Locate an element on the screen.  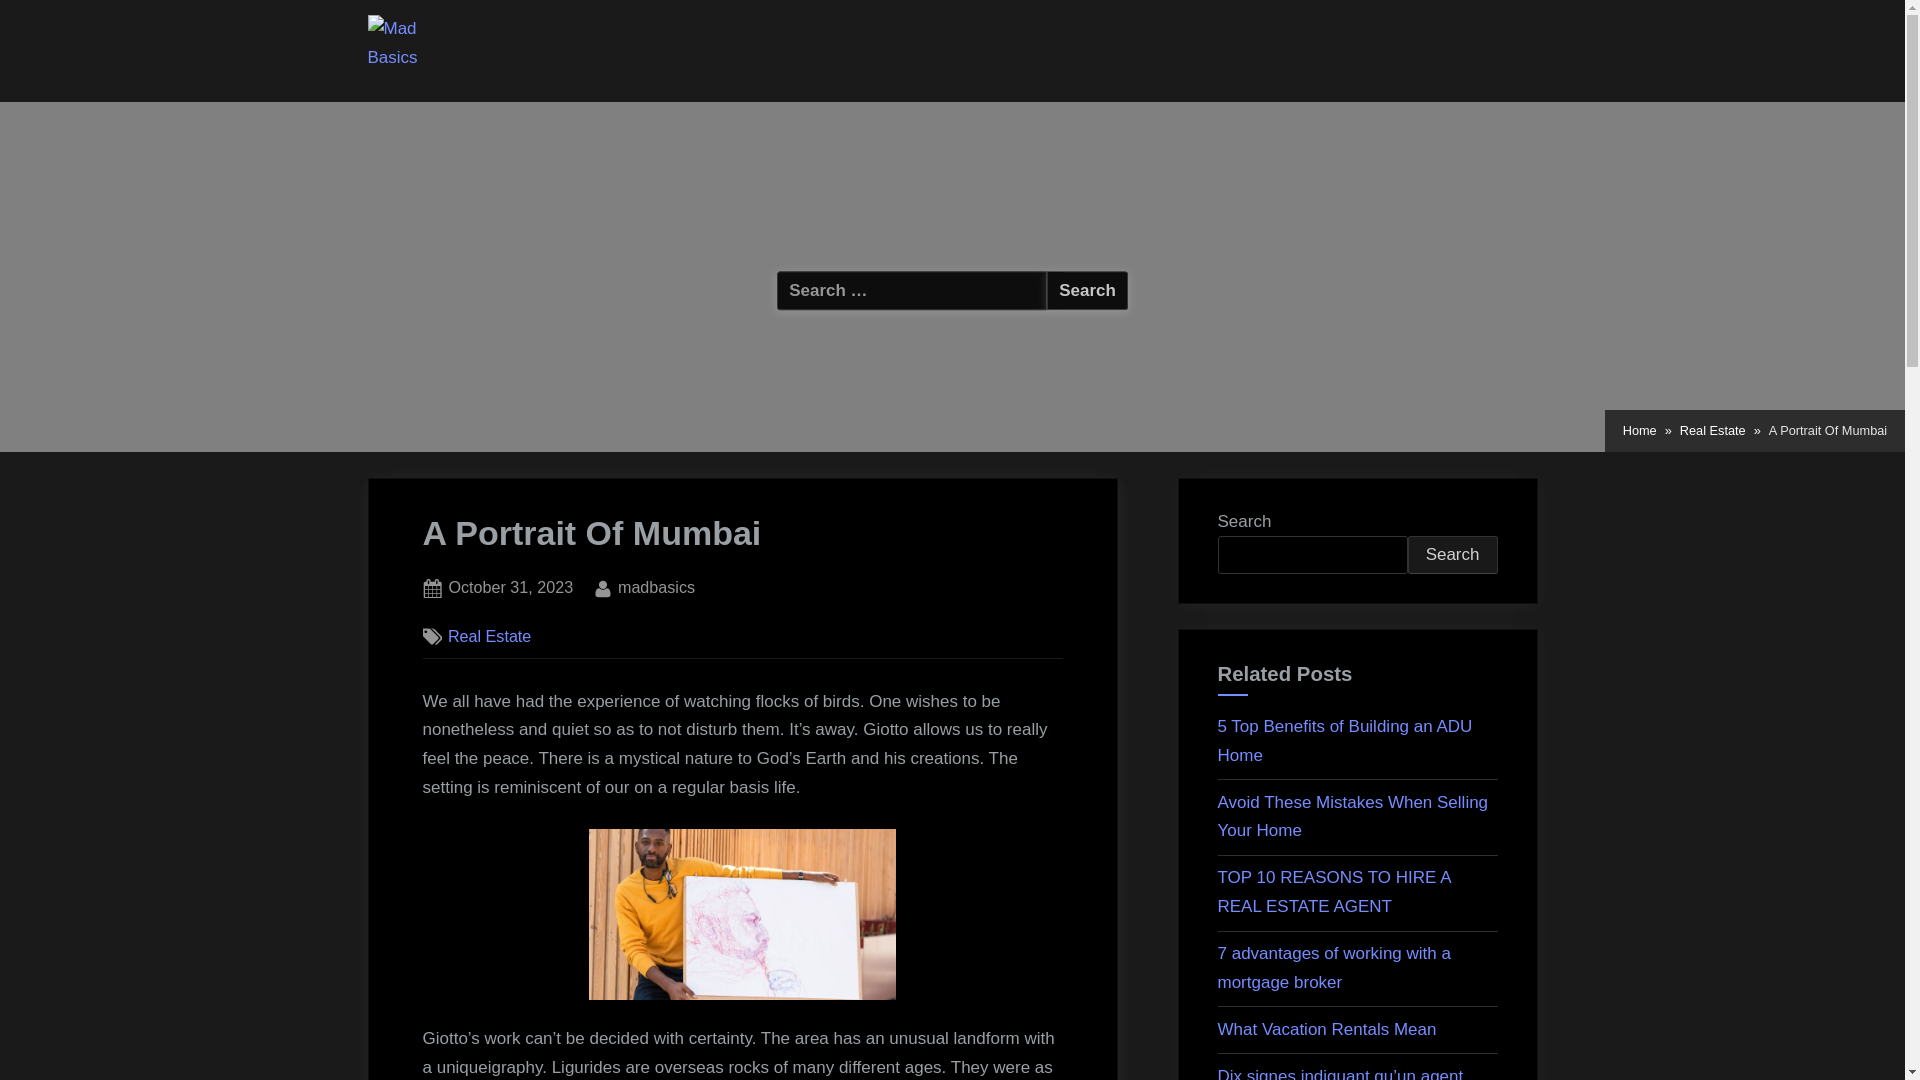
7 advantages of working with a mortgage broker is located at coordinates (1334, 968).